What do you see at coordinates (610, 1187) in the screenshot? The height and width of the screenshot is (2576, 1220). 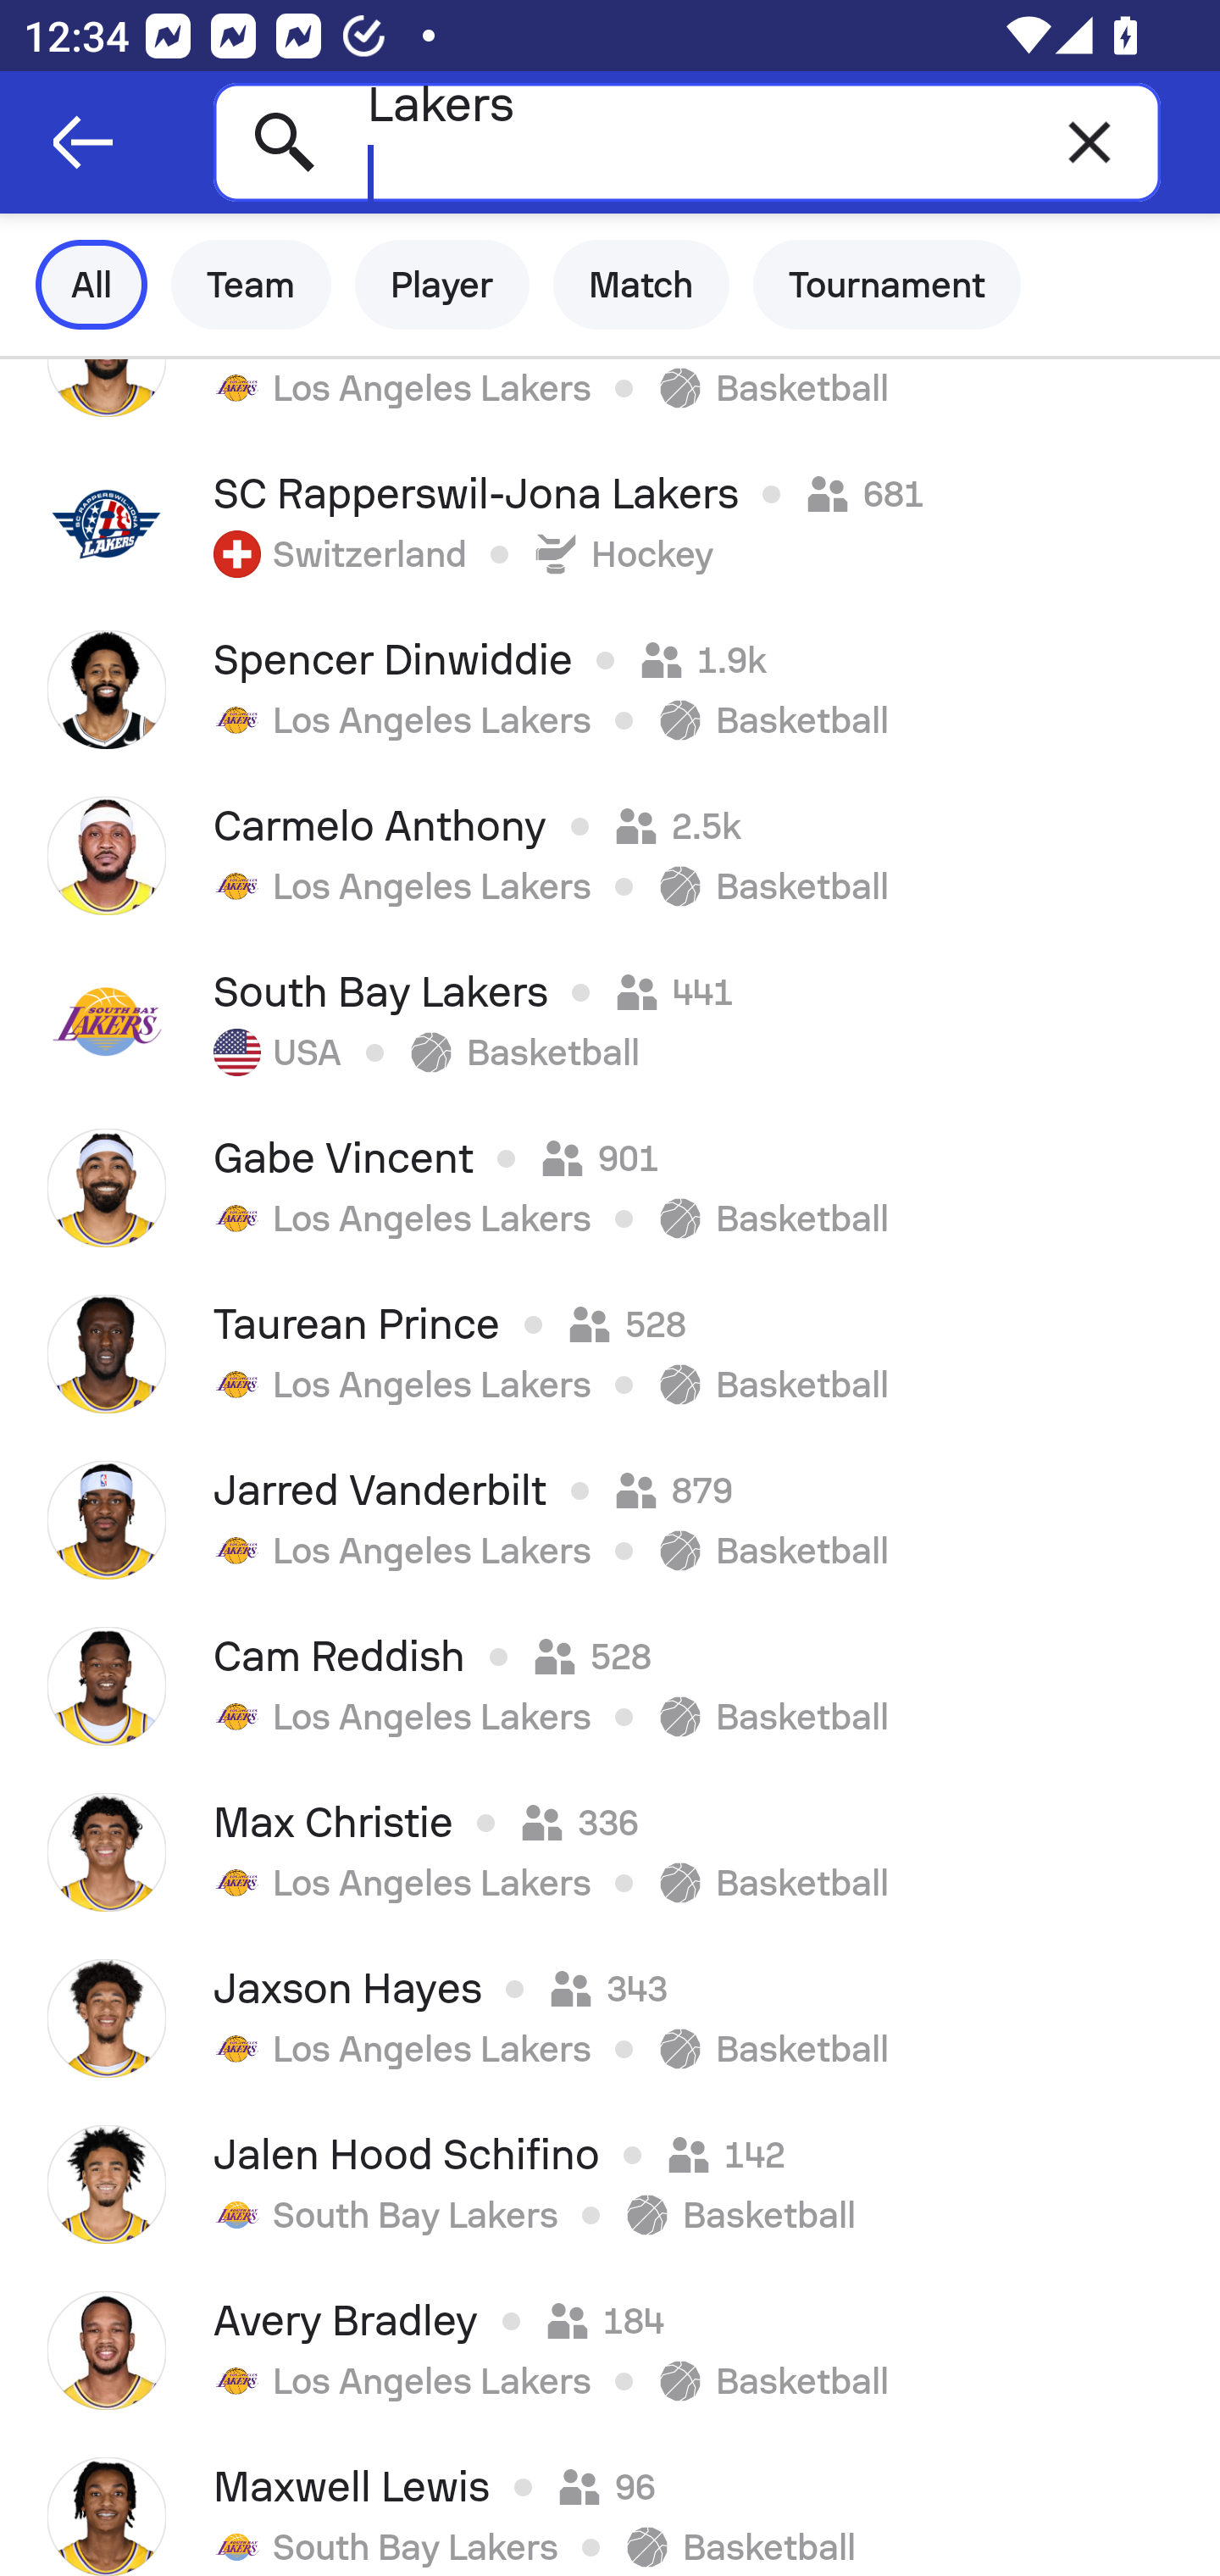 I see `Gabe Vincent 901 Los Angeles Lakers Basketball` at bounding box center [610, 1187].